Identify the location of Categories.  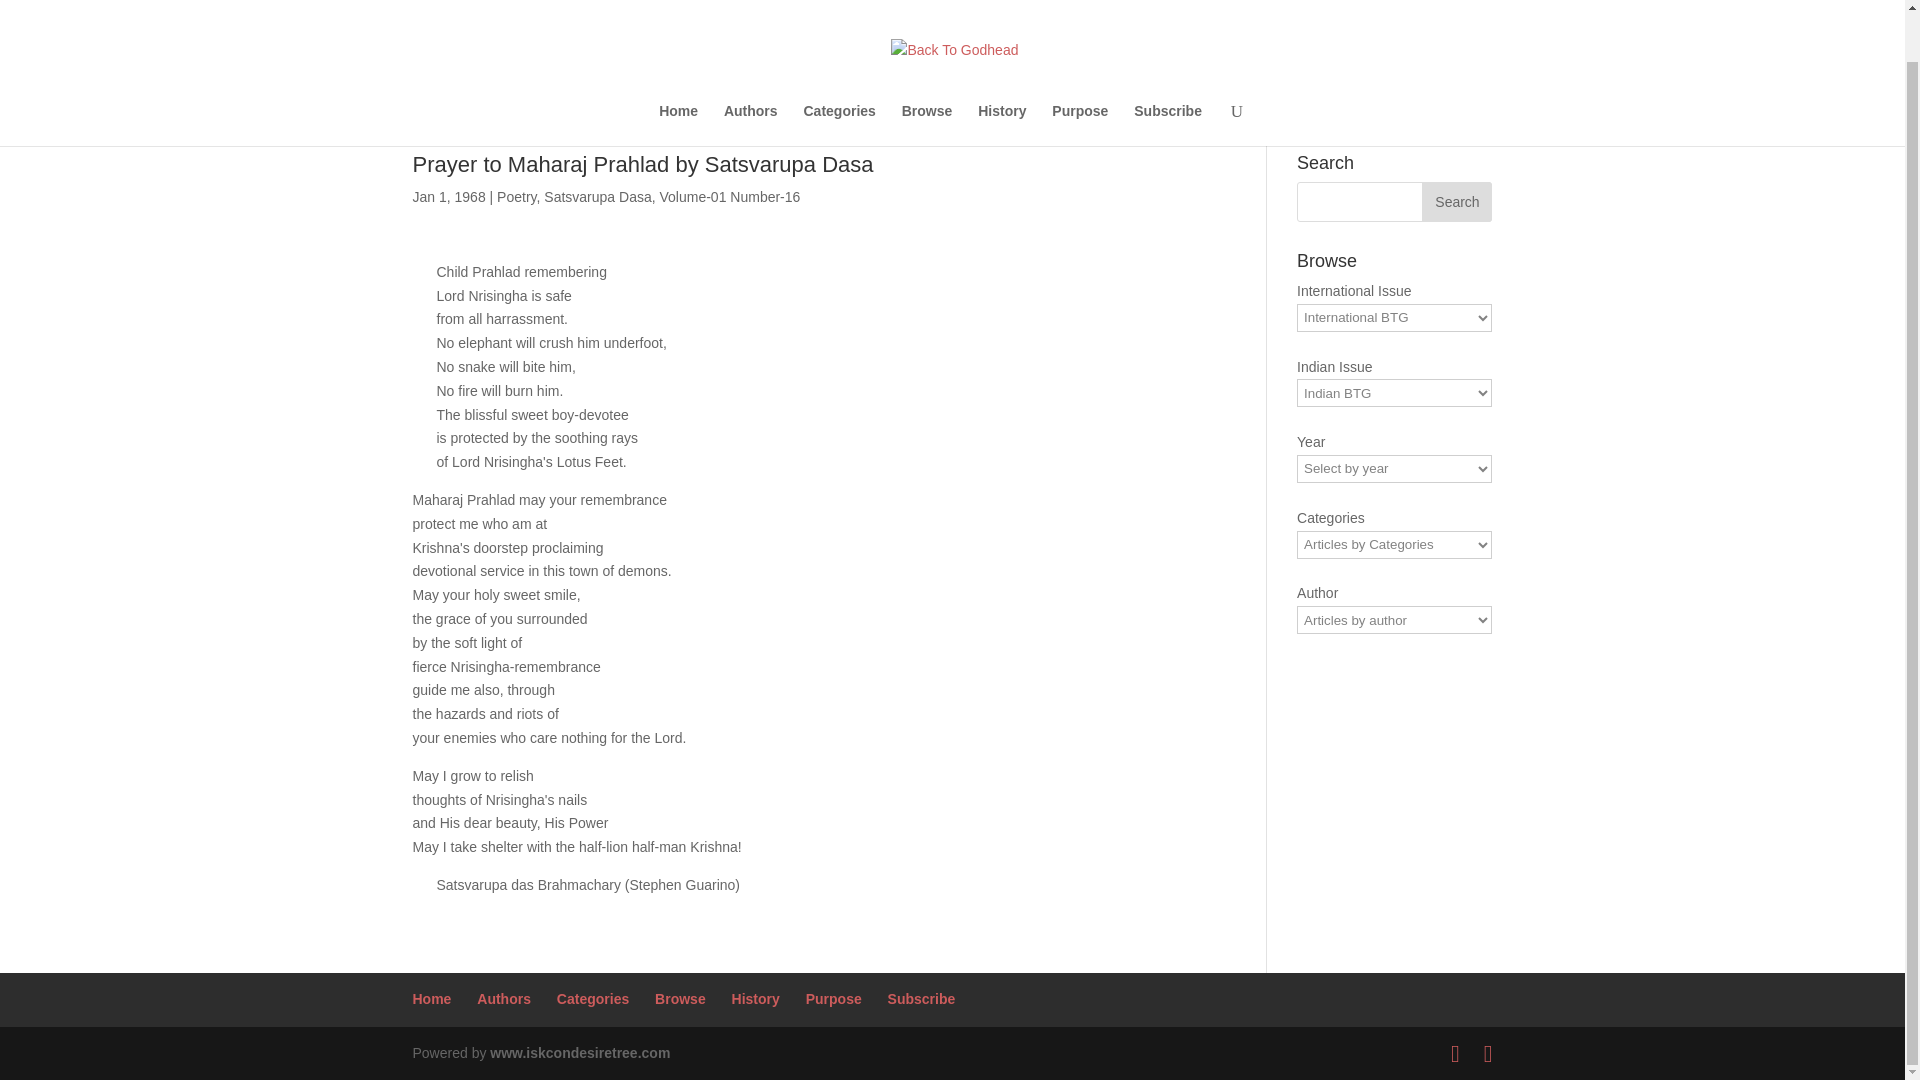
(592, 998).